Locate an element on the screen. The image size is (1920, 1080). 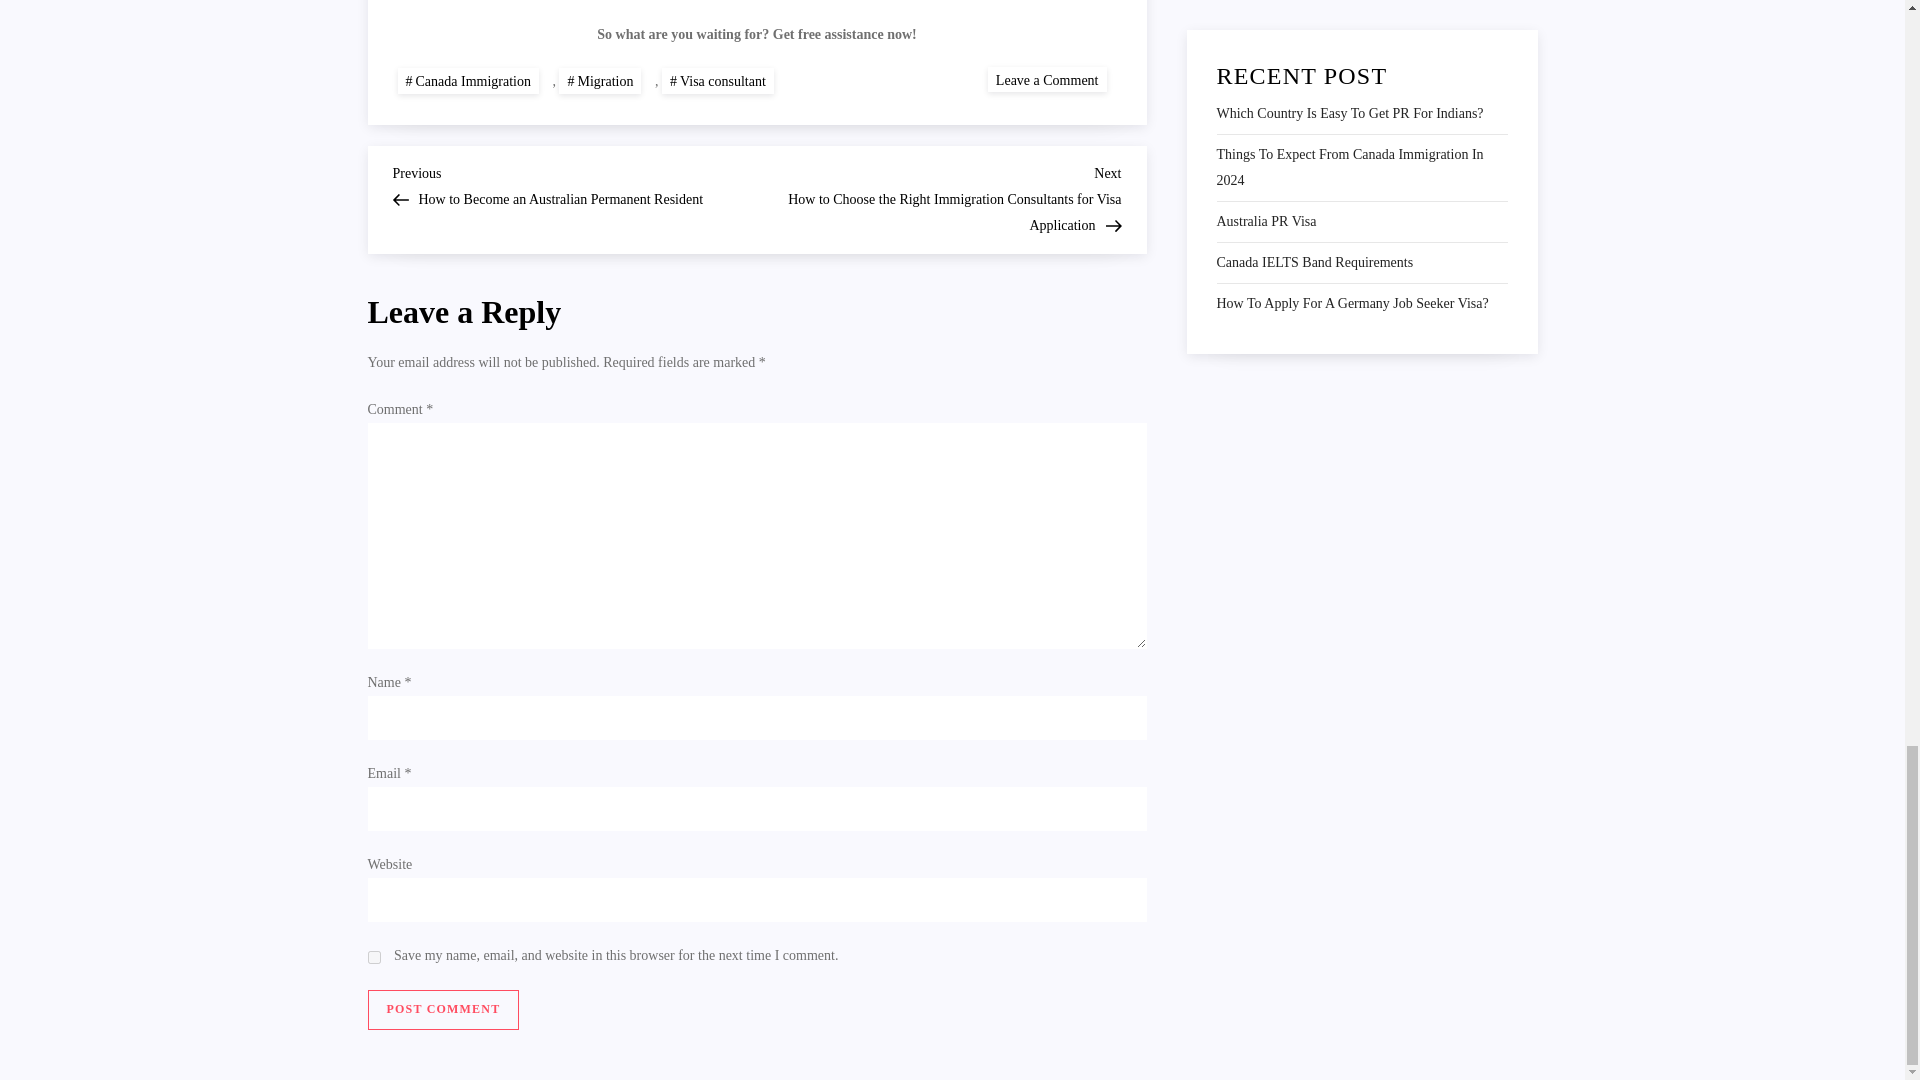
yes is located at coordinates (374, 958).